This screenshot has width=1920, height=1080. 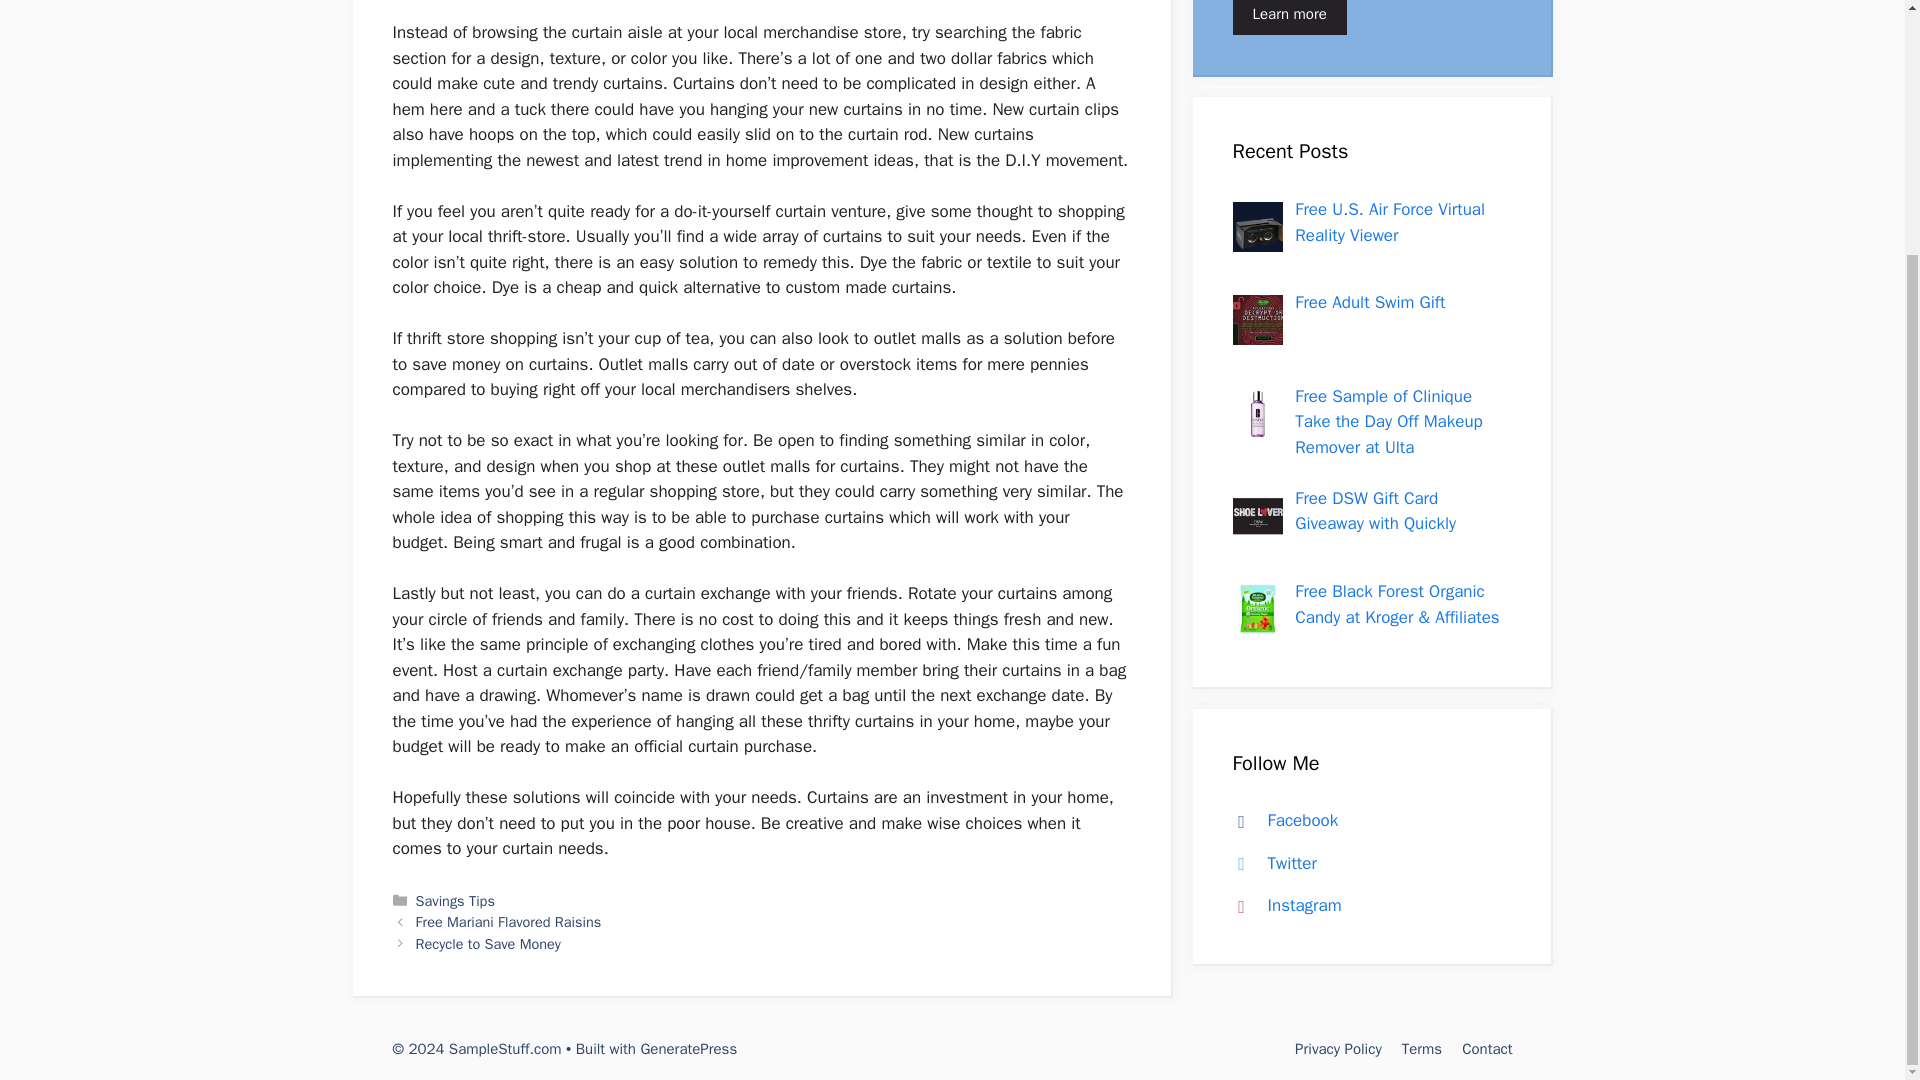 What do you see at coordinates (1282, 905) in the screenshot?
I see `Instagram` at bounding box center [1282, 905].